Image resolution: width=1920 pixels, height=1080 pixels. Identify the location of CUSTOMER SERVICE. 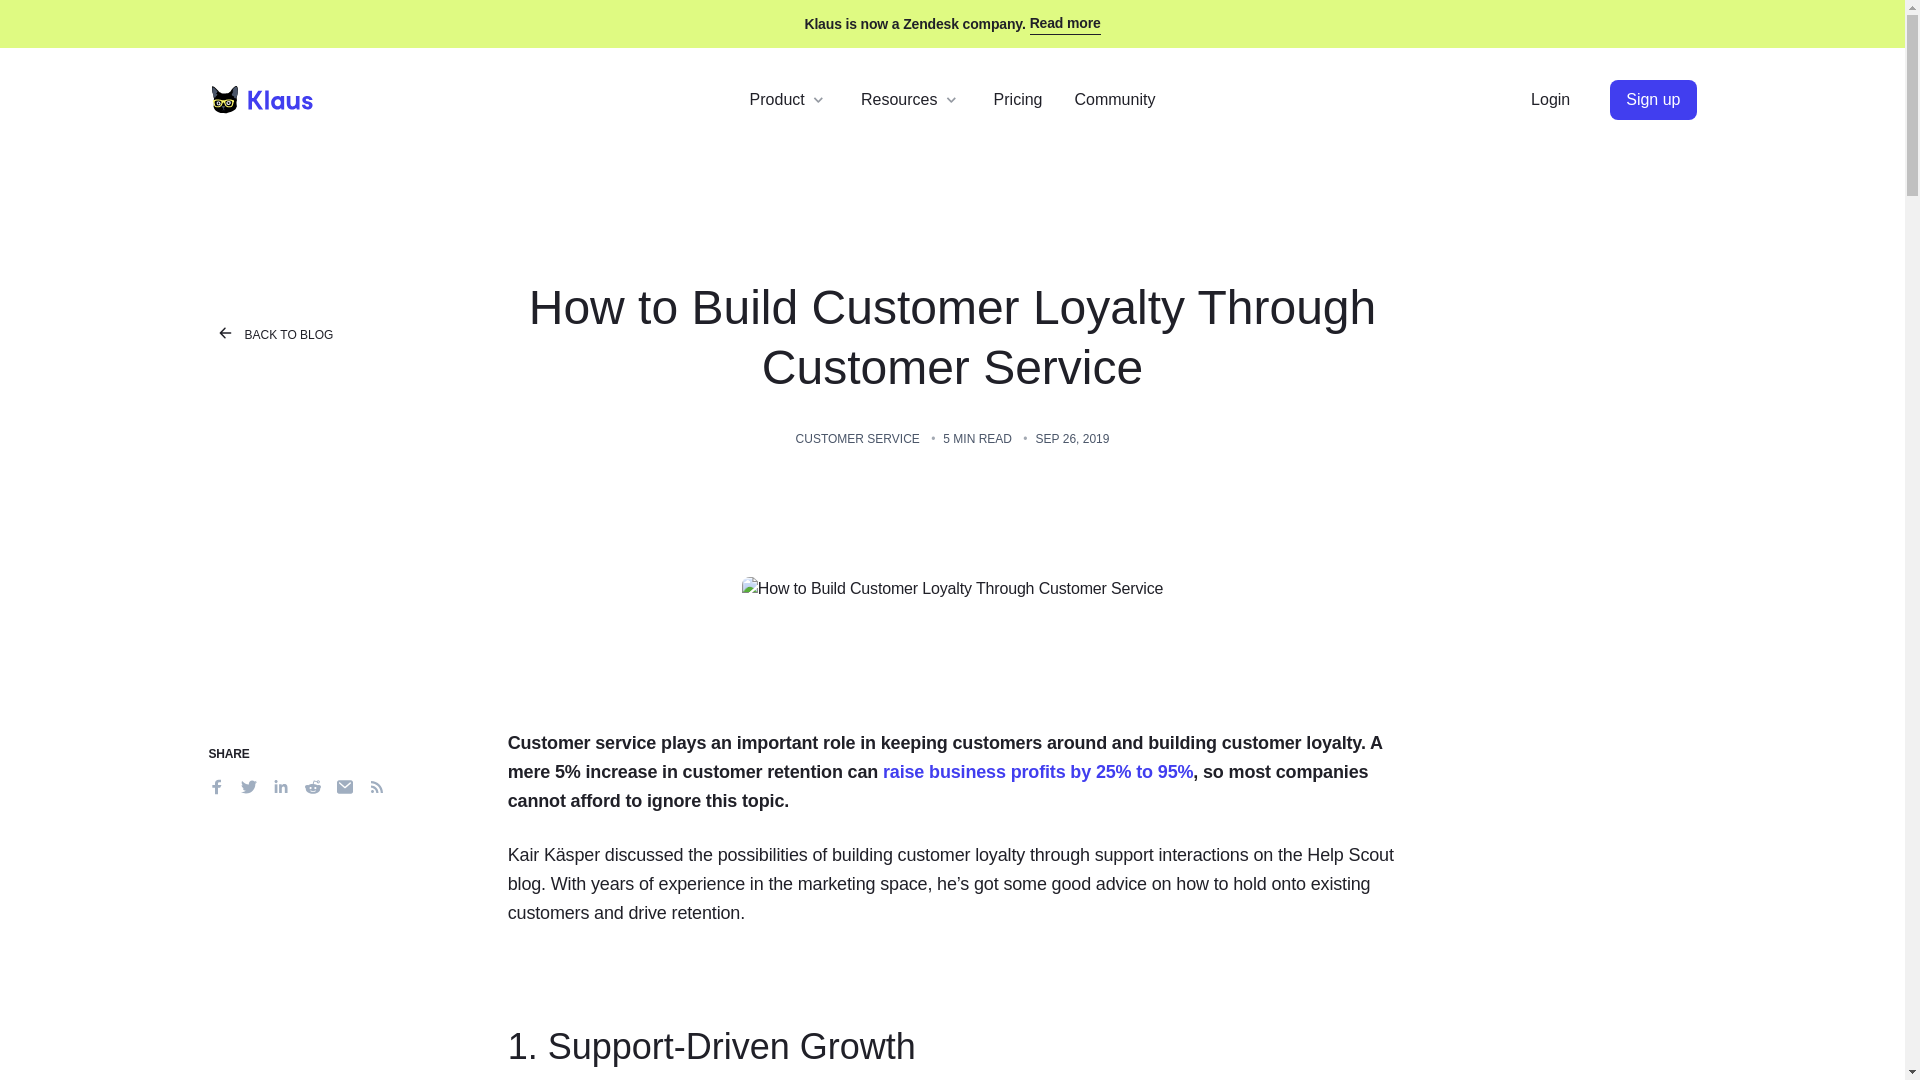
(858, 439).